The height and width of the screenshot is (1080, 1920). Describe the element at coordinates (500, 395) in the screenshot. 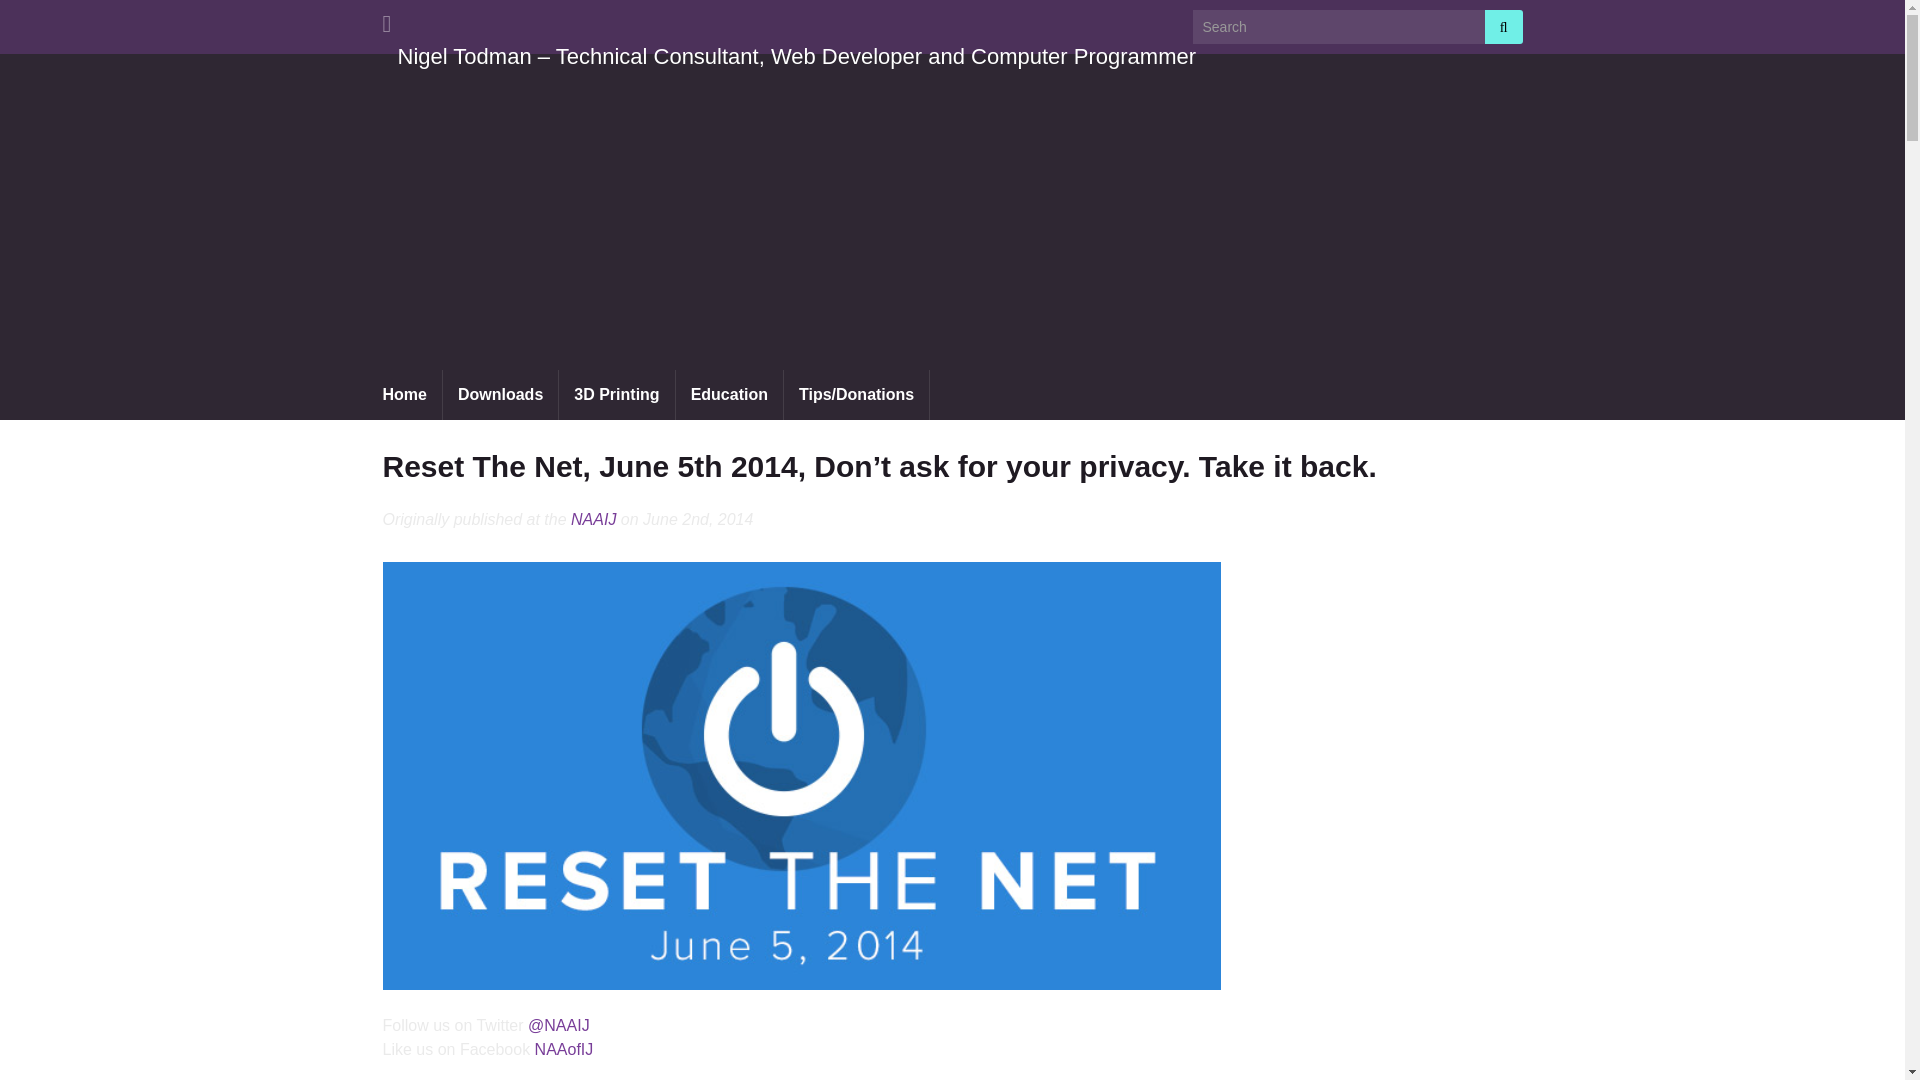

I see `Downloads` at that location.